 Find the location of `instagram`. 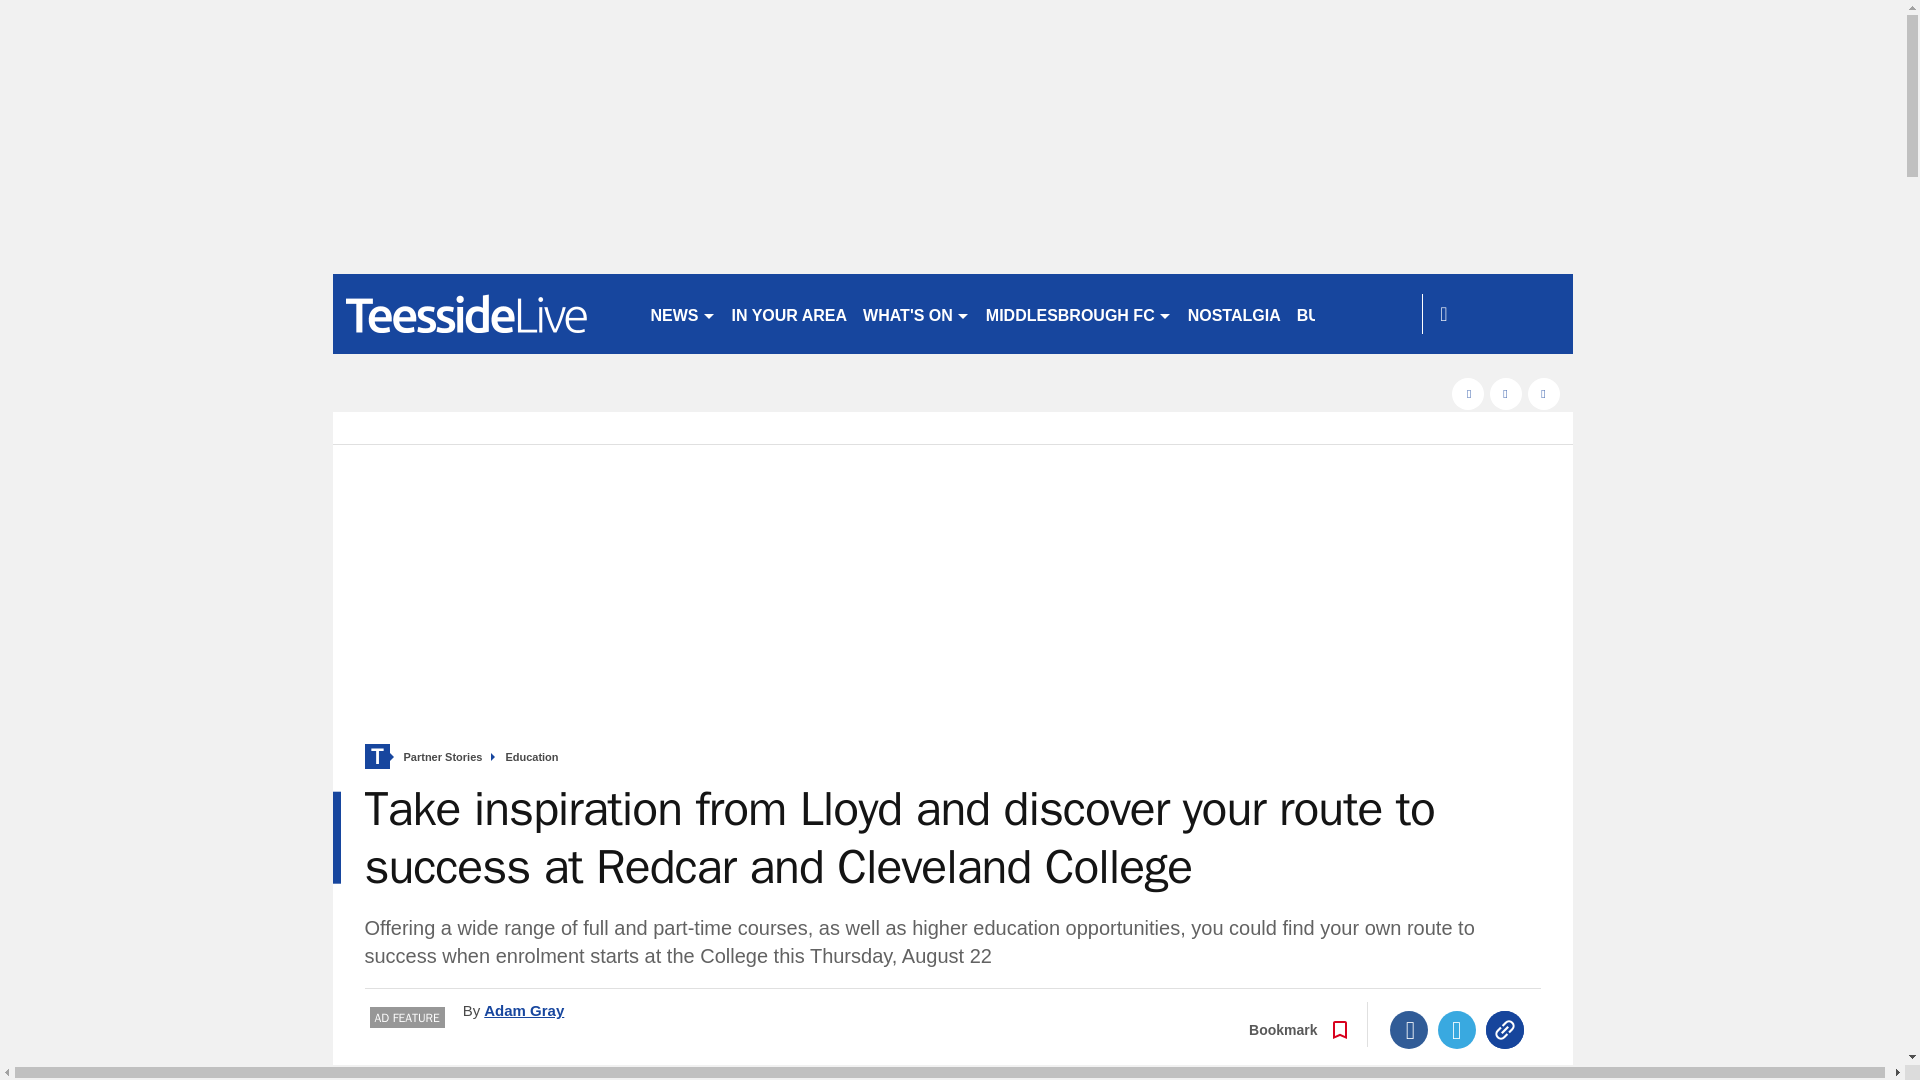

instagram is located at coordinates (1544, 394).